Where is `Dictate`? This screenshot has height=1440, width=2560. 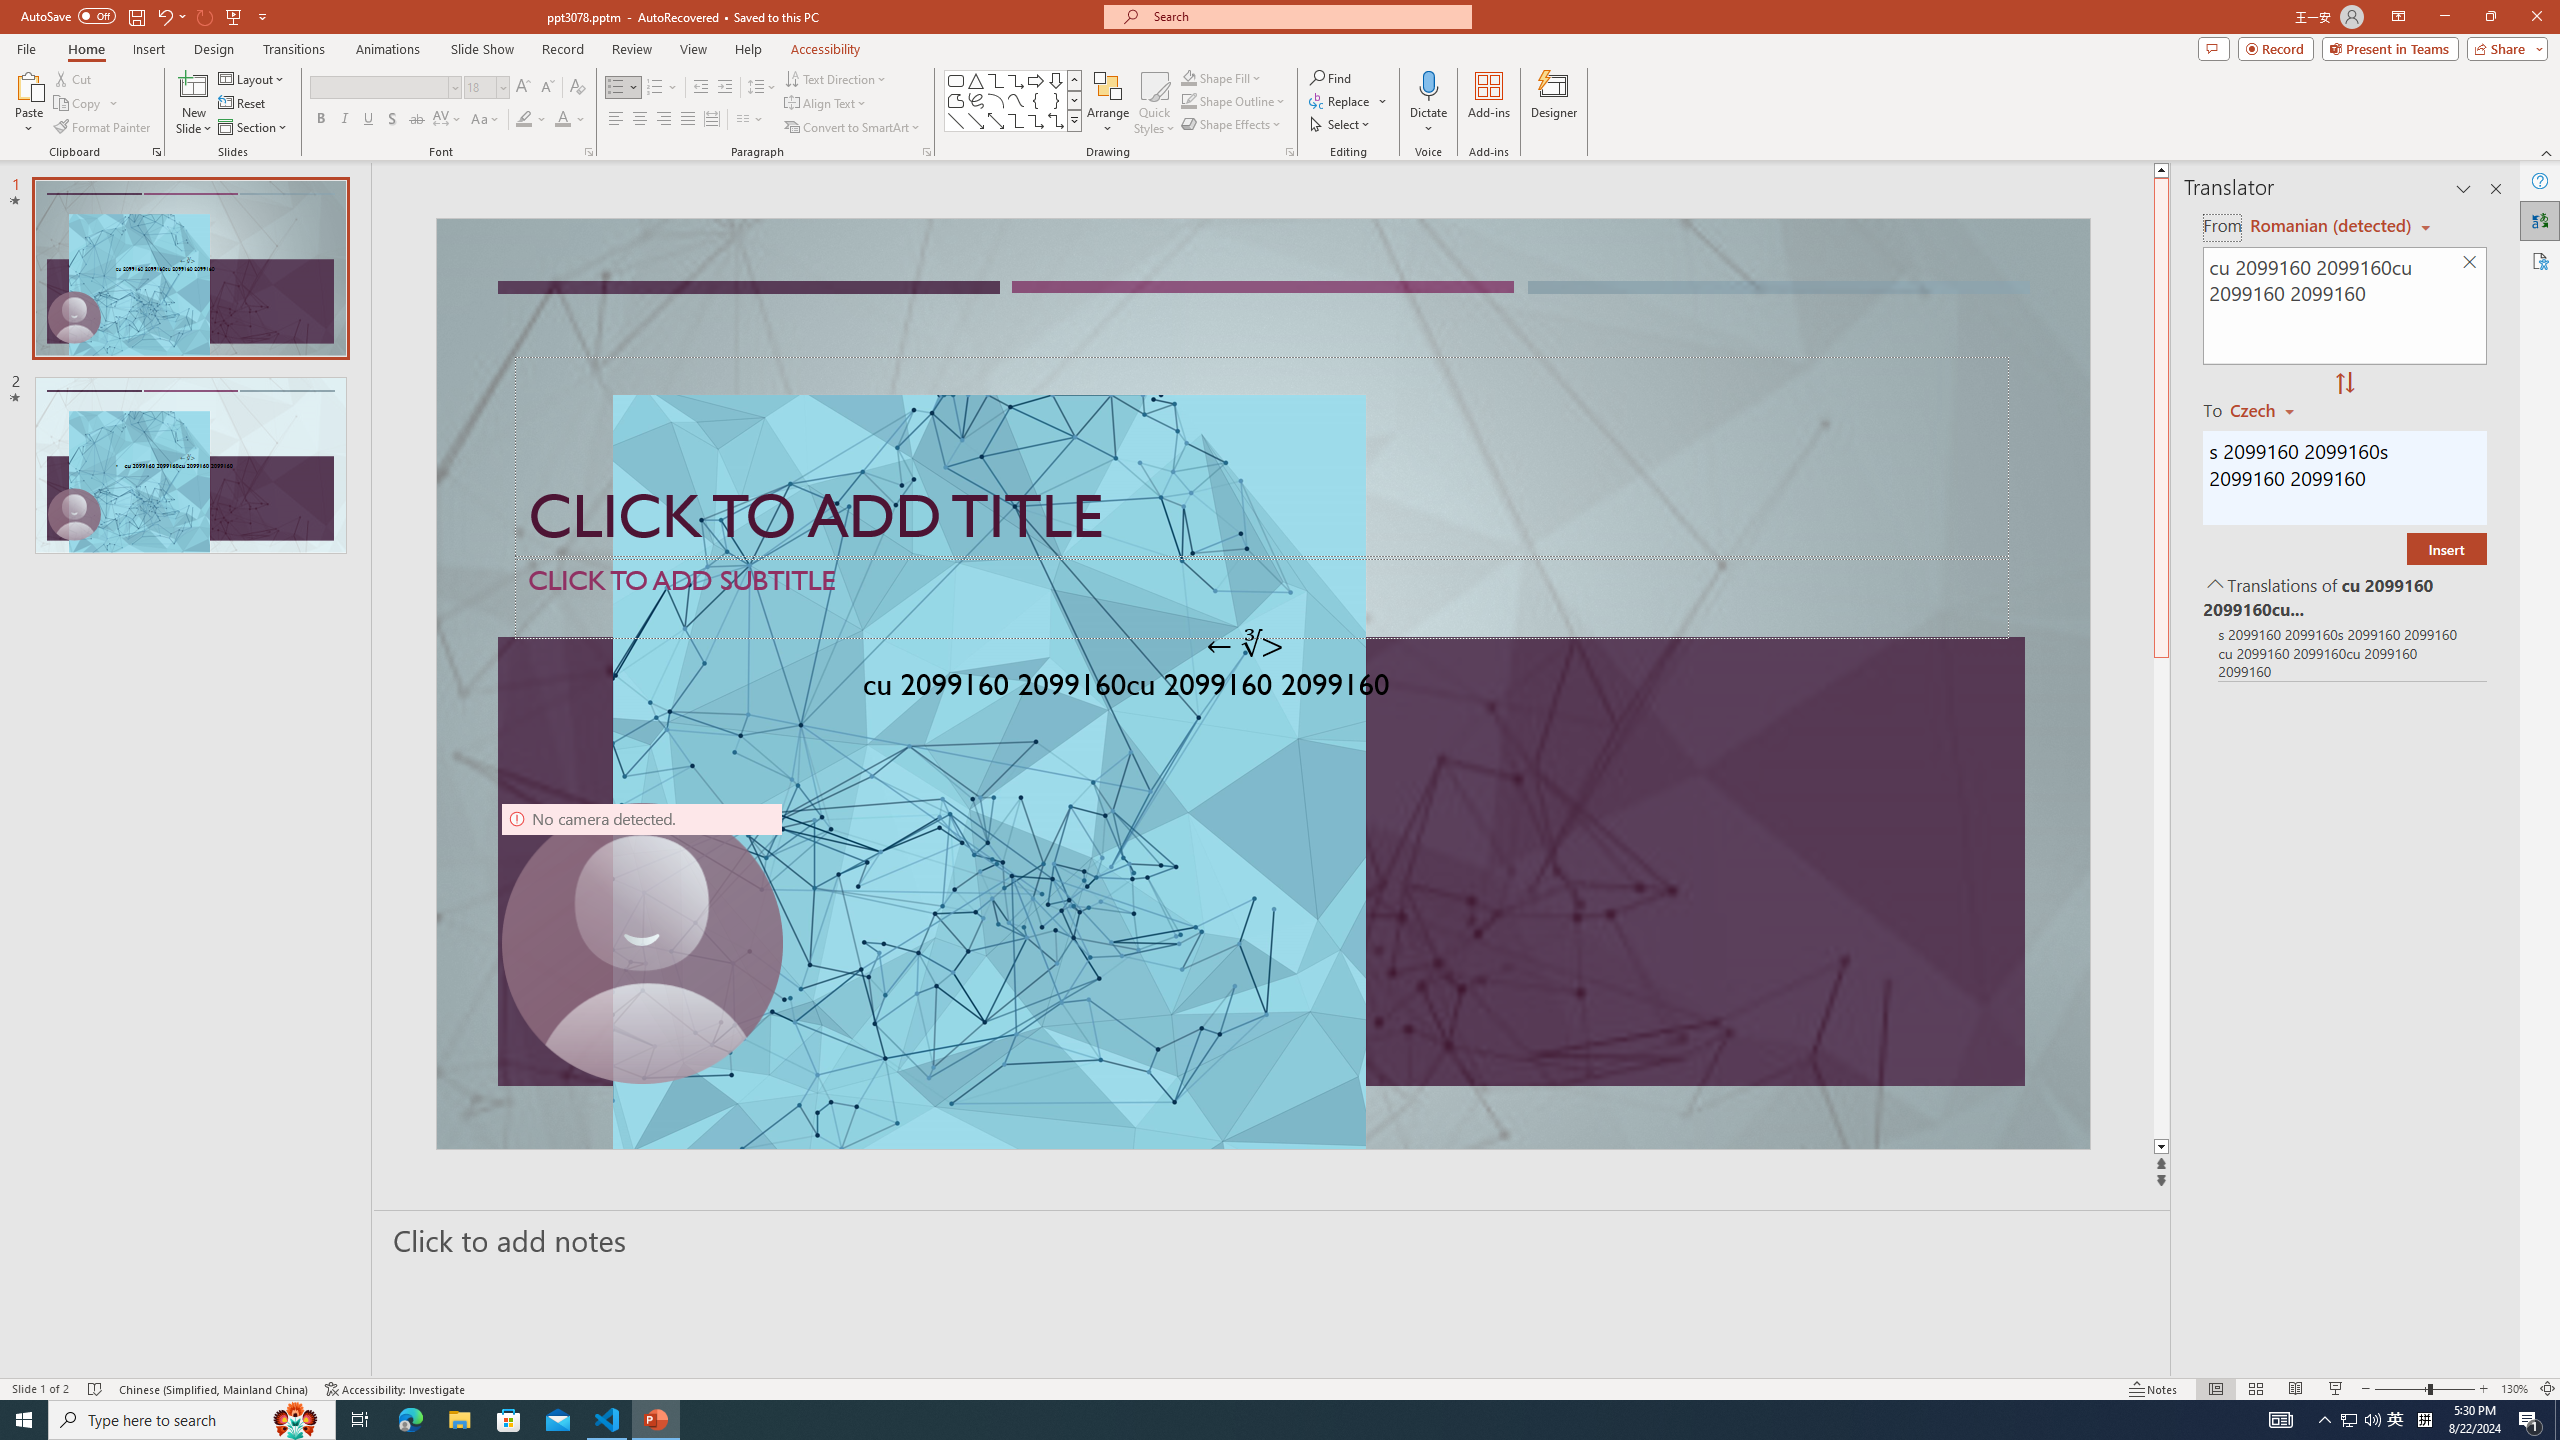 Dictate is located at coordinates (1428, 103).